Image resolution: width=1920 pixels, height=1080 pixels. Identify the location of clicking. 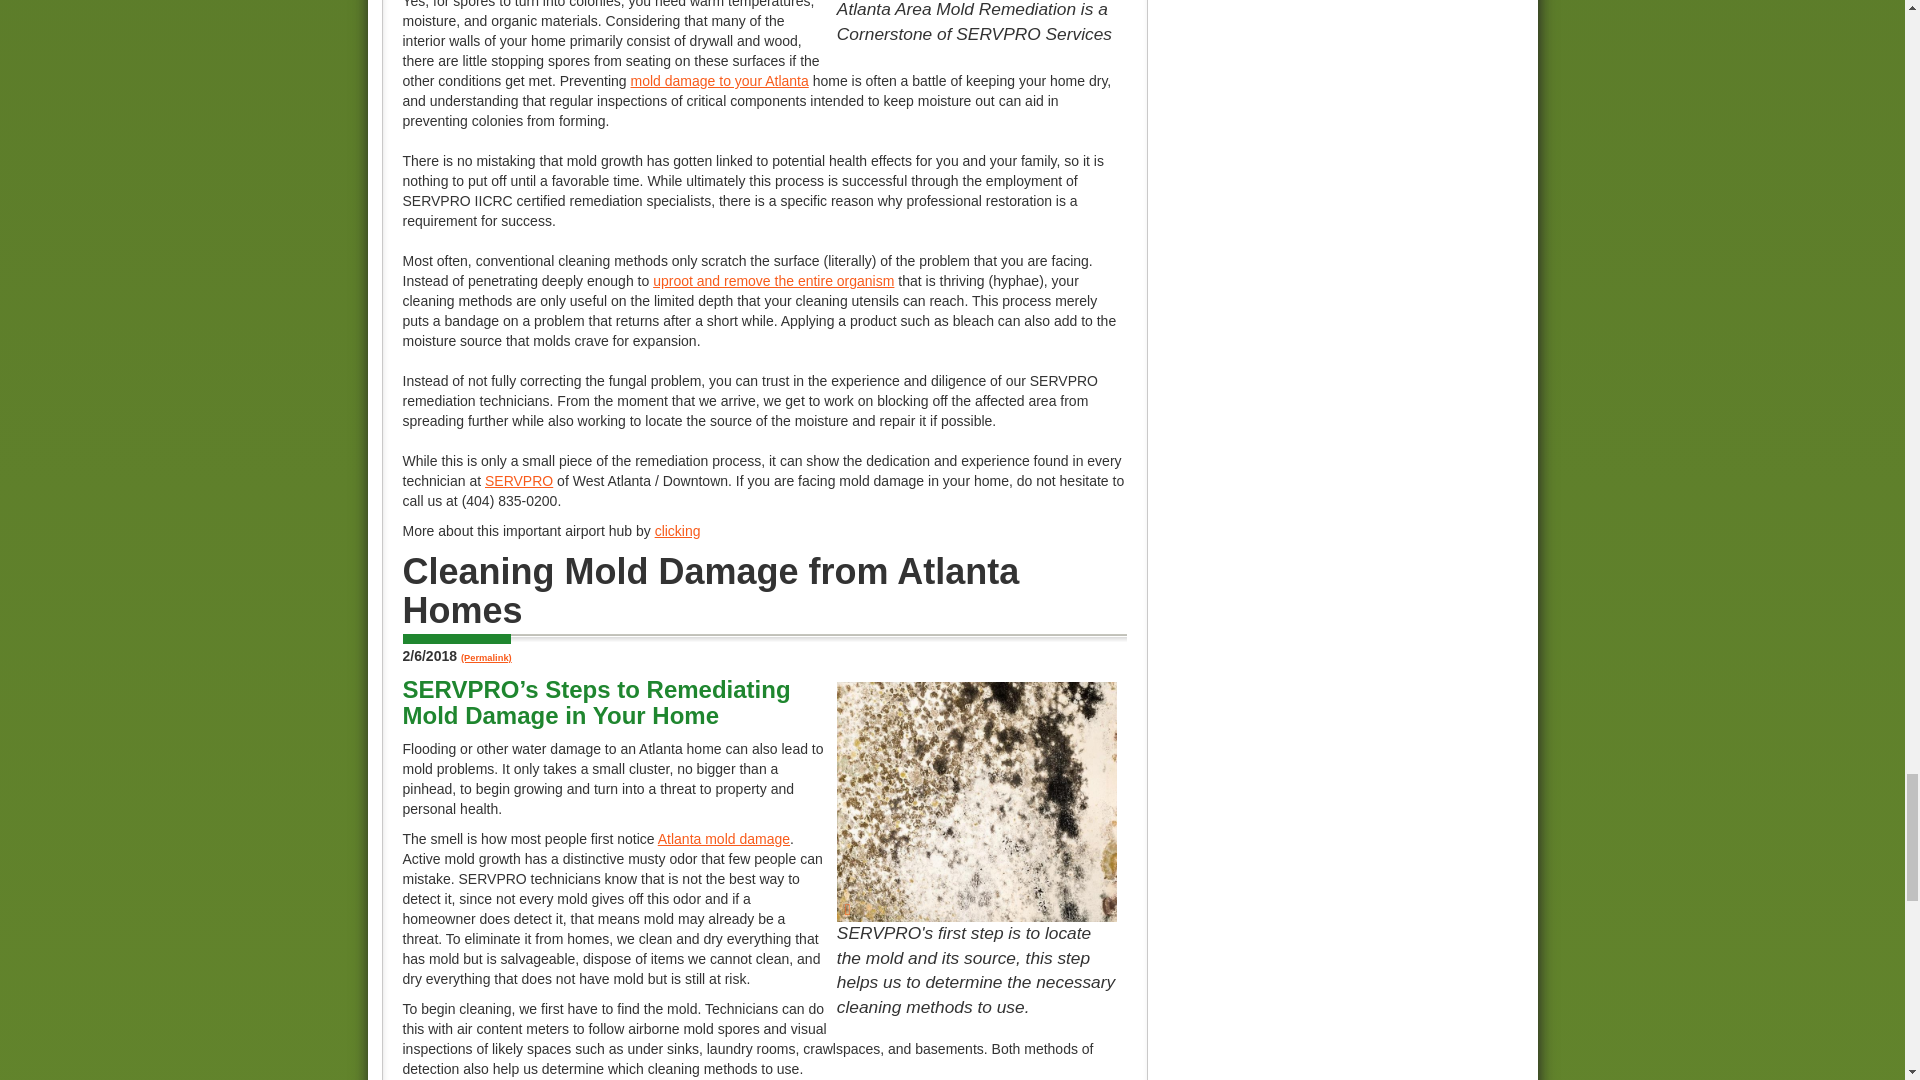
(677, 530).